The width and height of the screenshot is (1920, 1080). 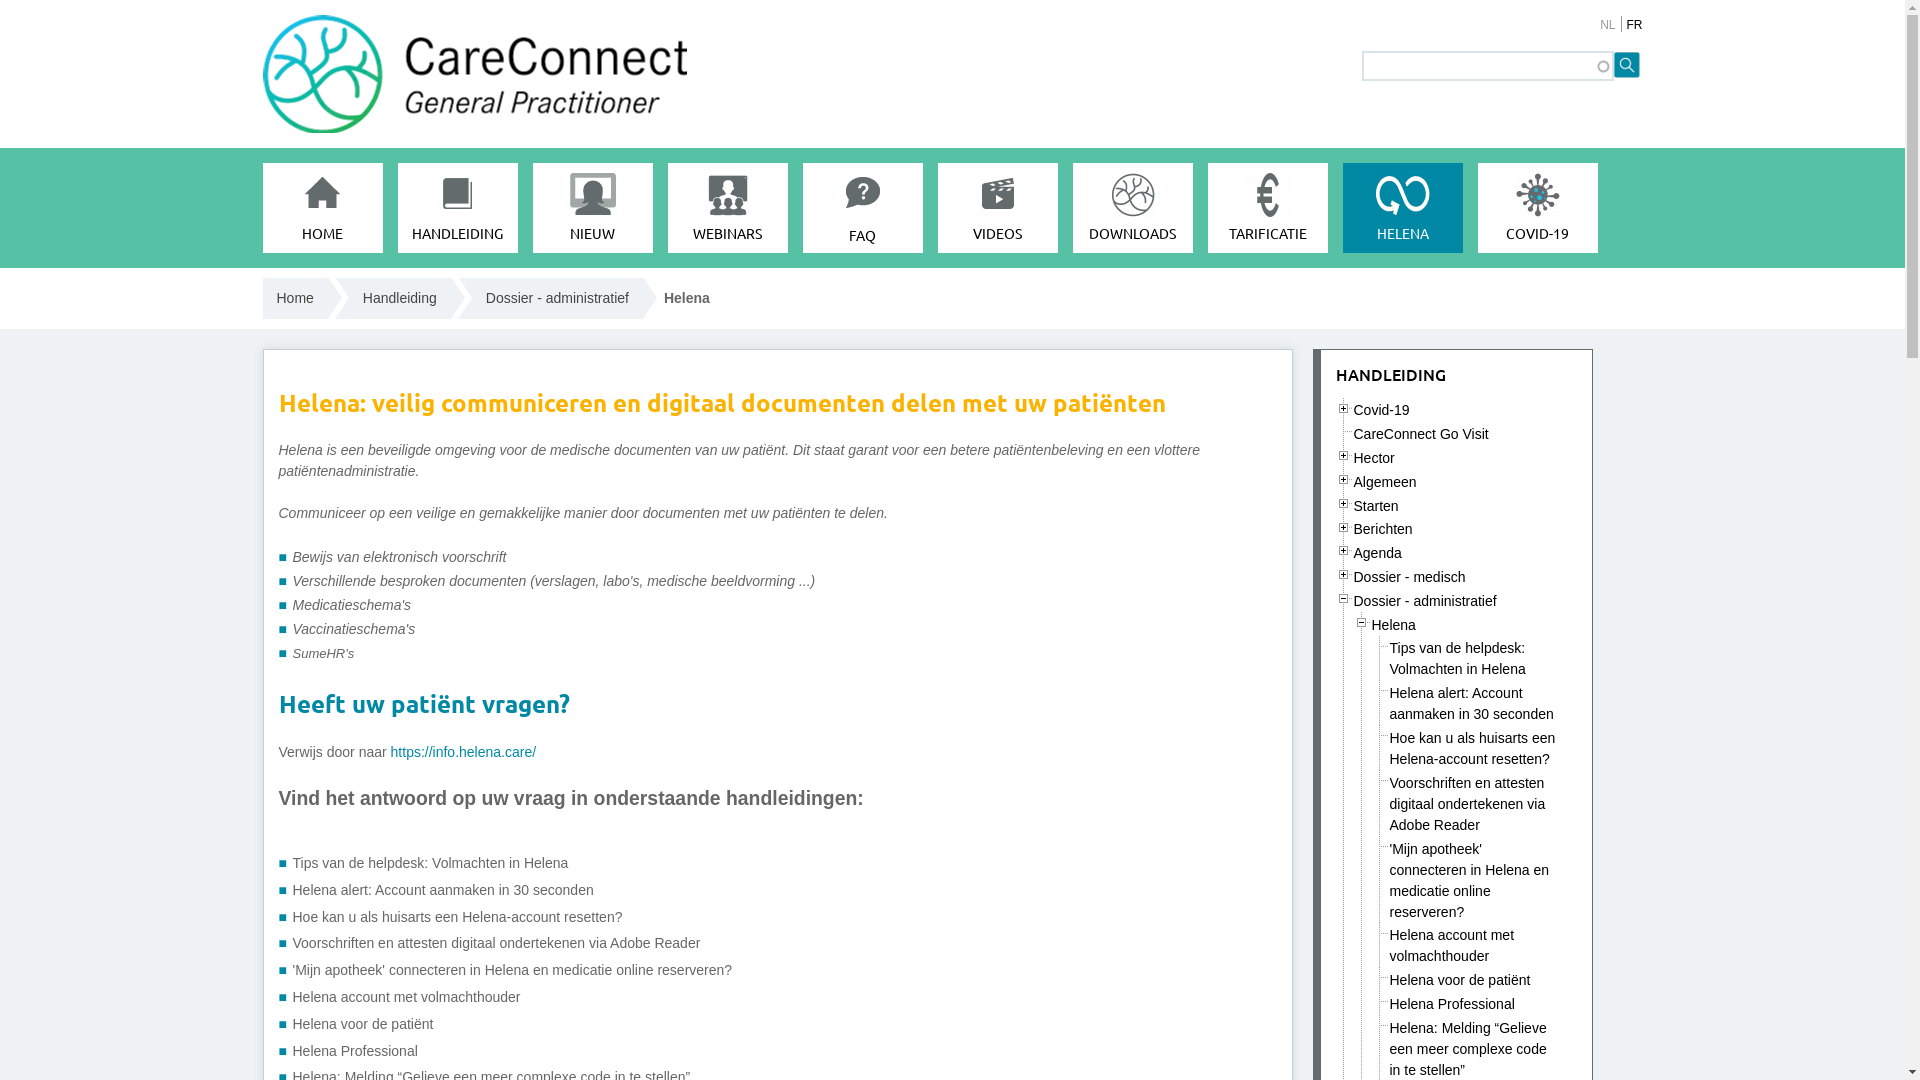 I want to click on Tips van de helpdesk: Volmachten in Helena, so click(x=430, y=863).